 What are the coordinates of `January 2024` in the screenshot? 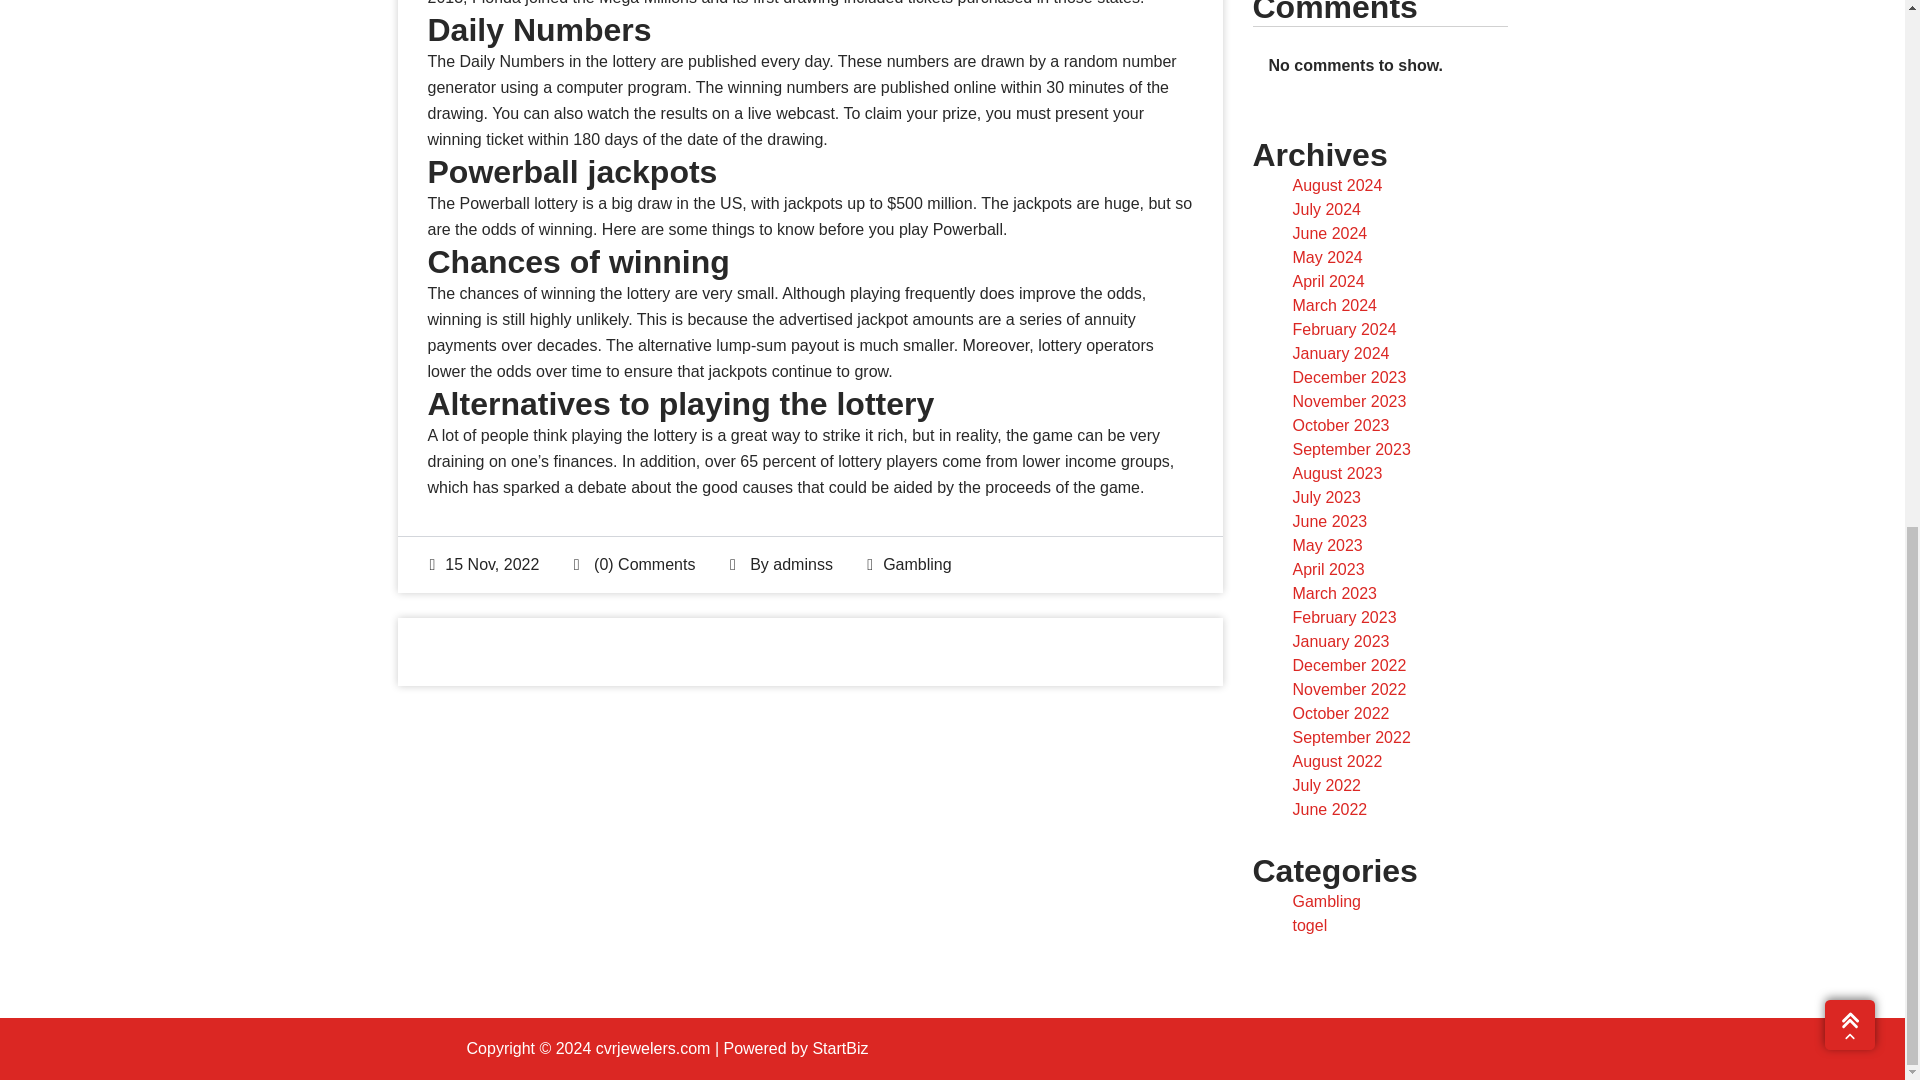 It's located at (1340, 352).